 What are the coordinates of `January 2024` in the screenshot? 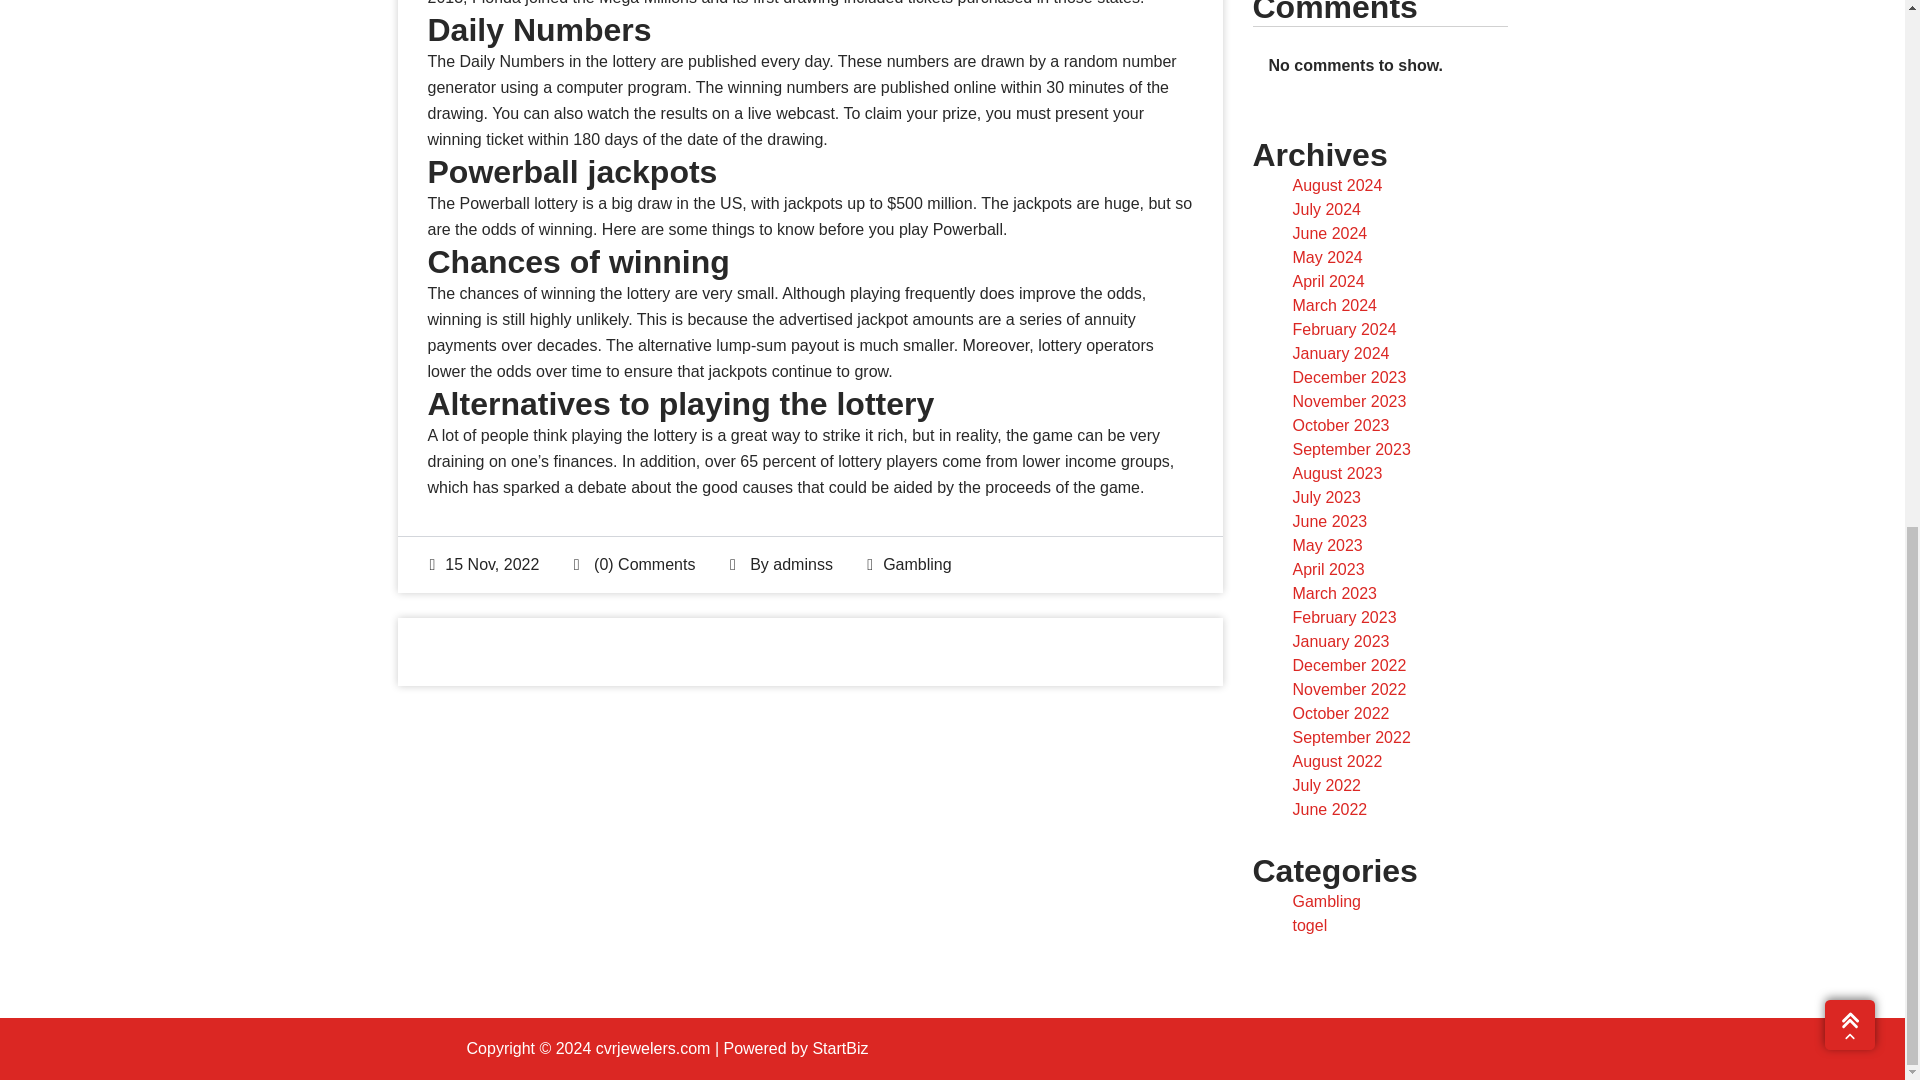 It's located at (1340, 352).